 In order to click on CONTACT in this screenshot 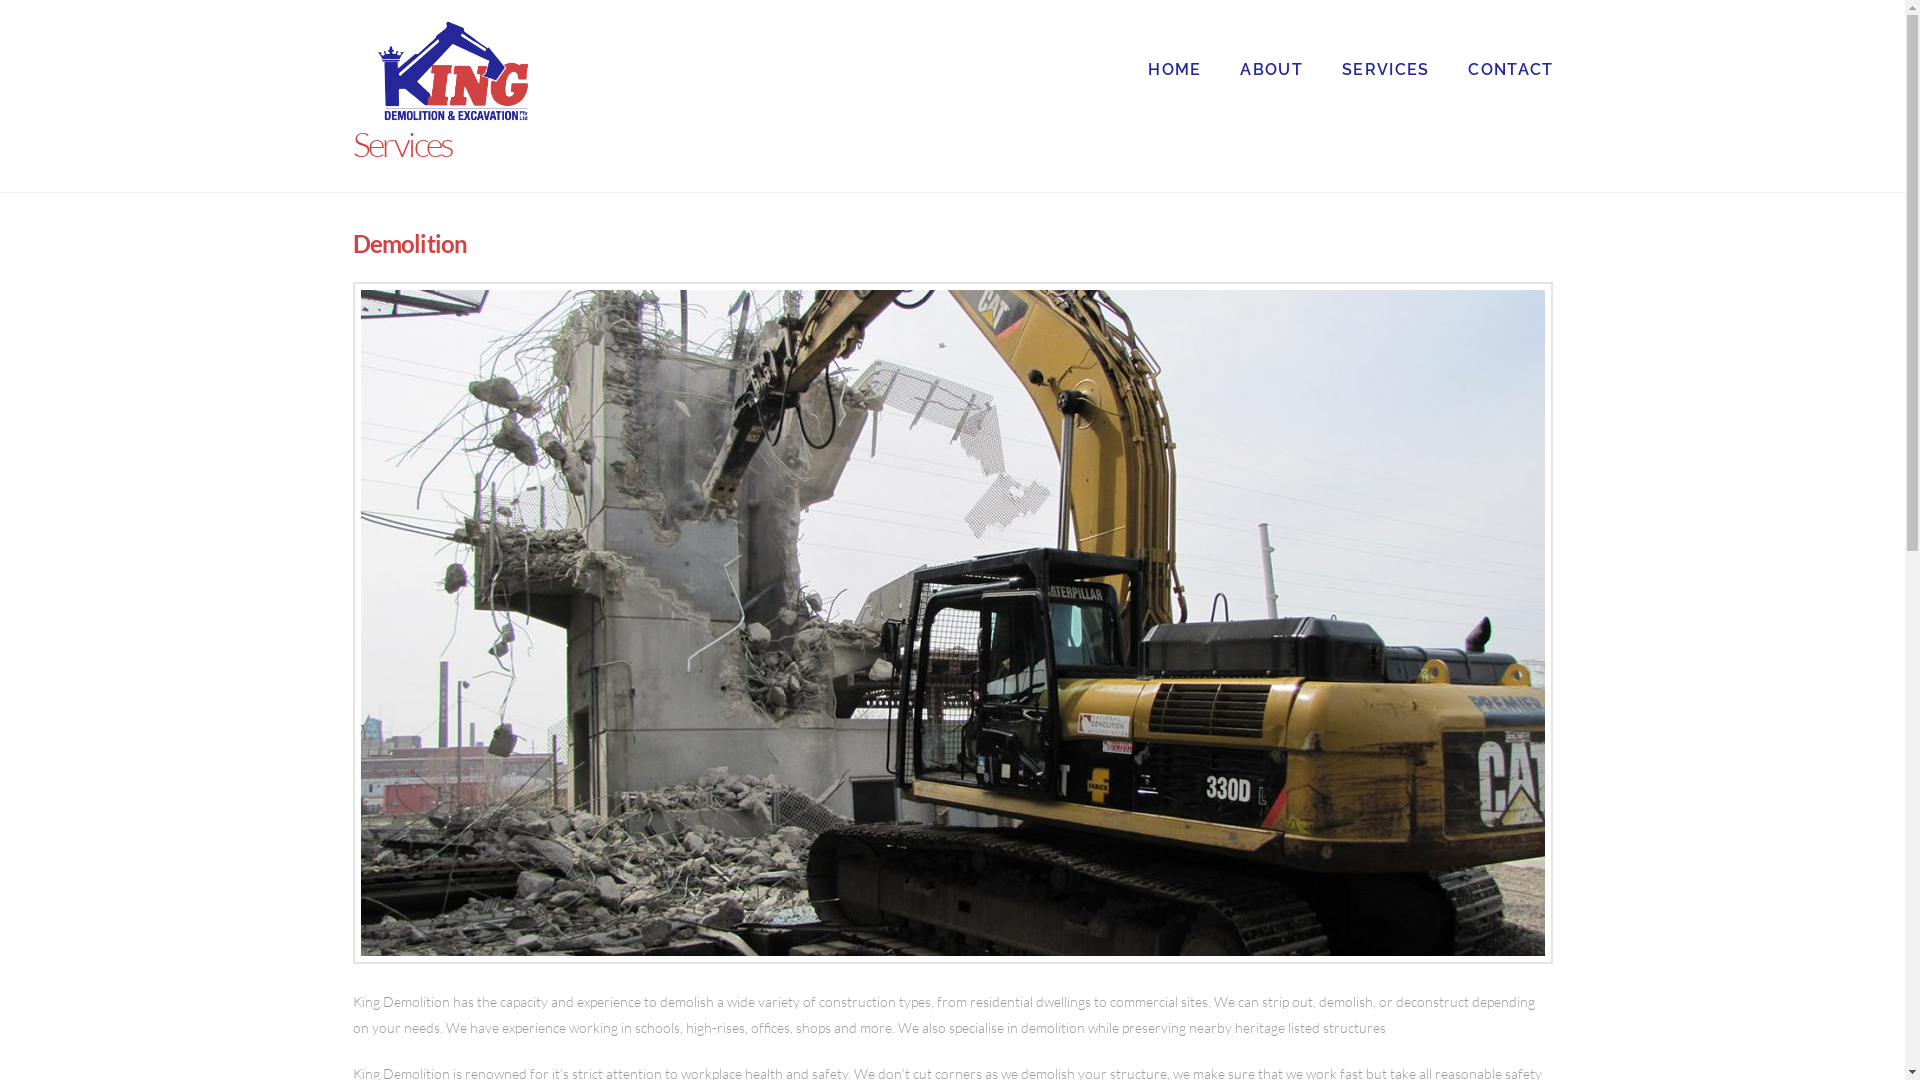, I will do `click(1500, 40)`.